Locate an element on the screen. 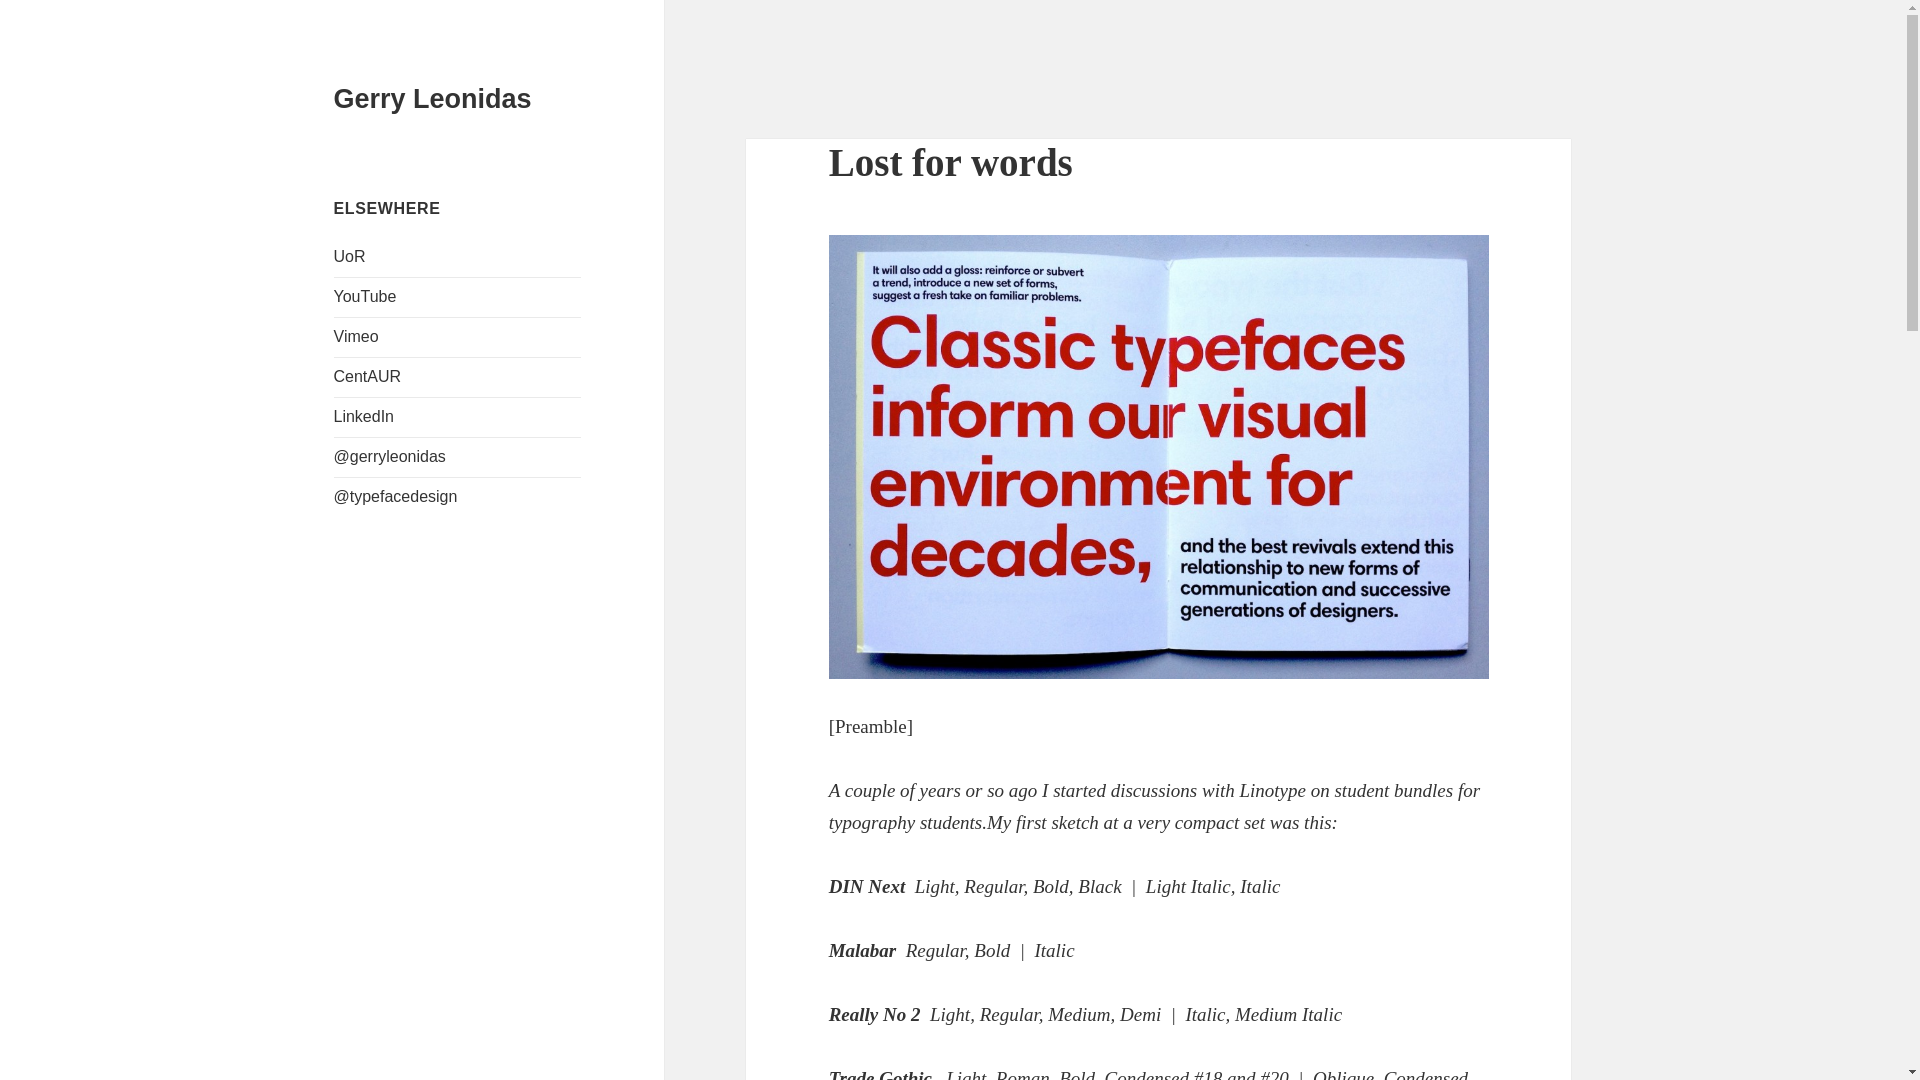 The image size is (1920, 1080). UoR is located at coordinates (350, 256).